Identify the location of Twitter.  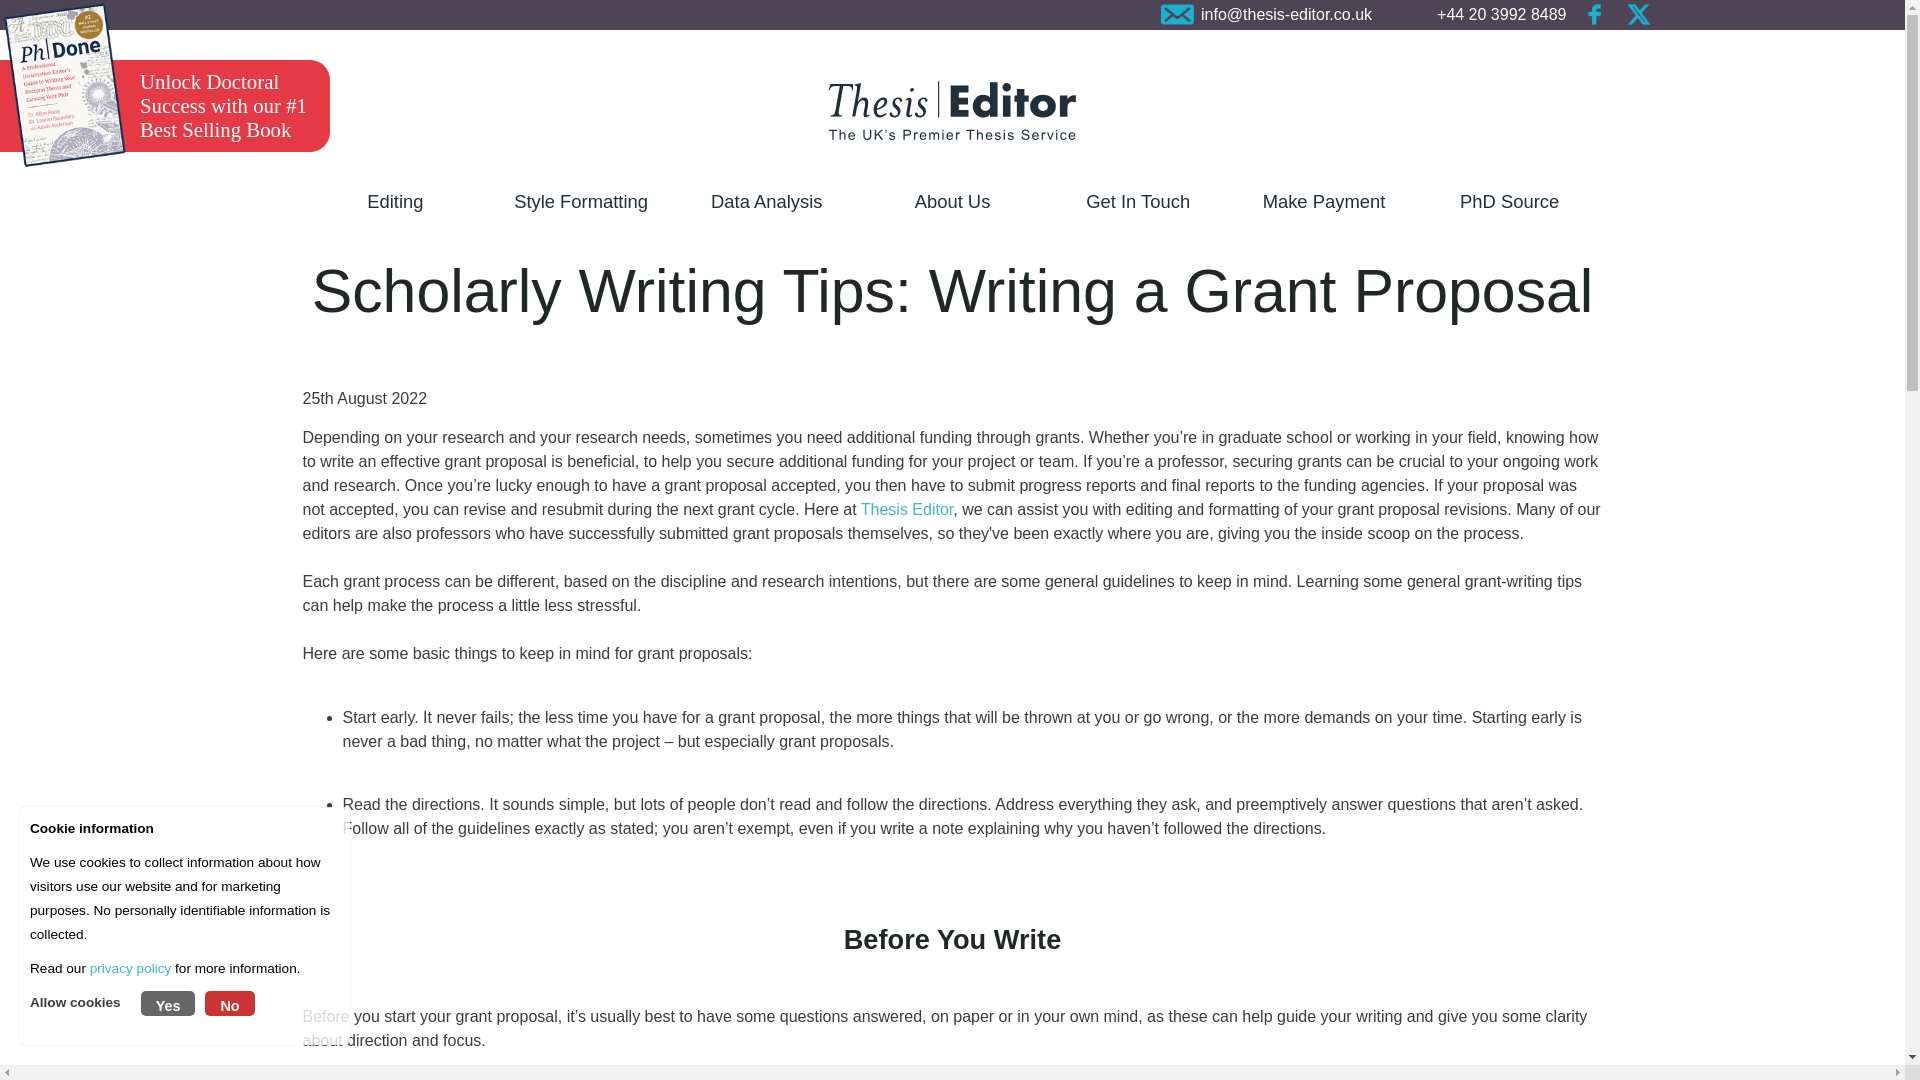
(1638, 14).